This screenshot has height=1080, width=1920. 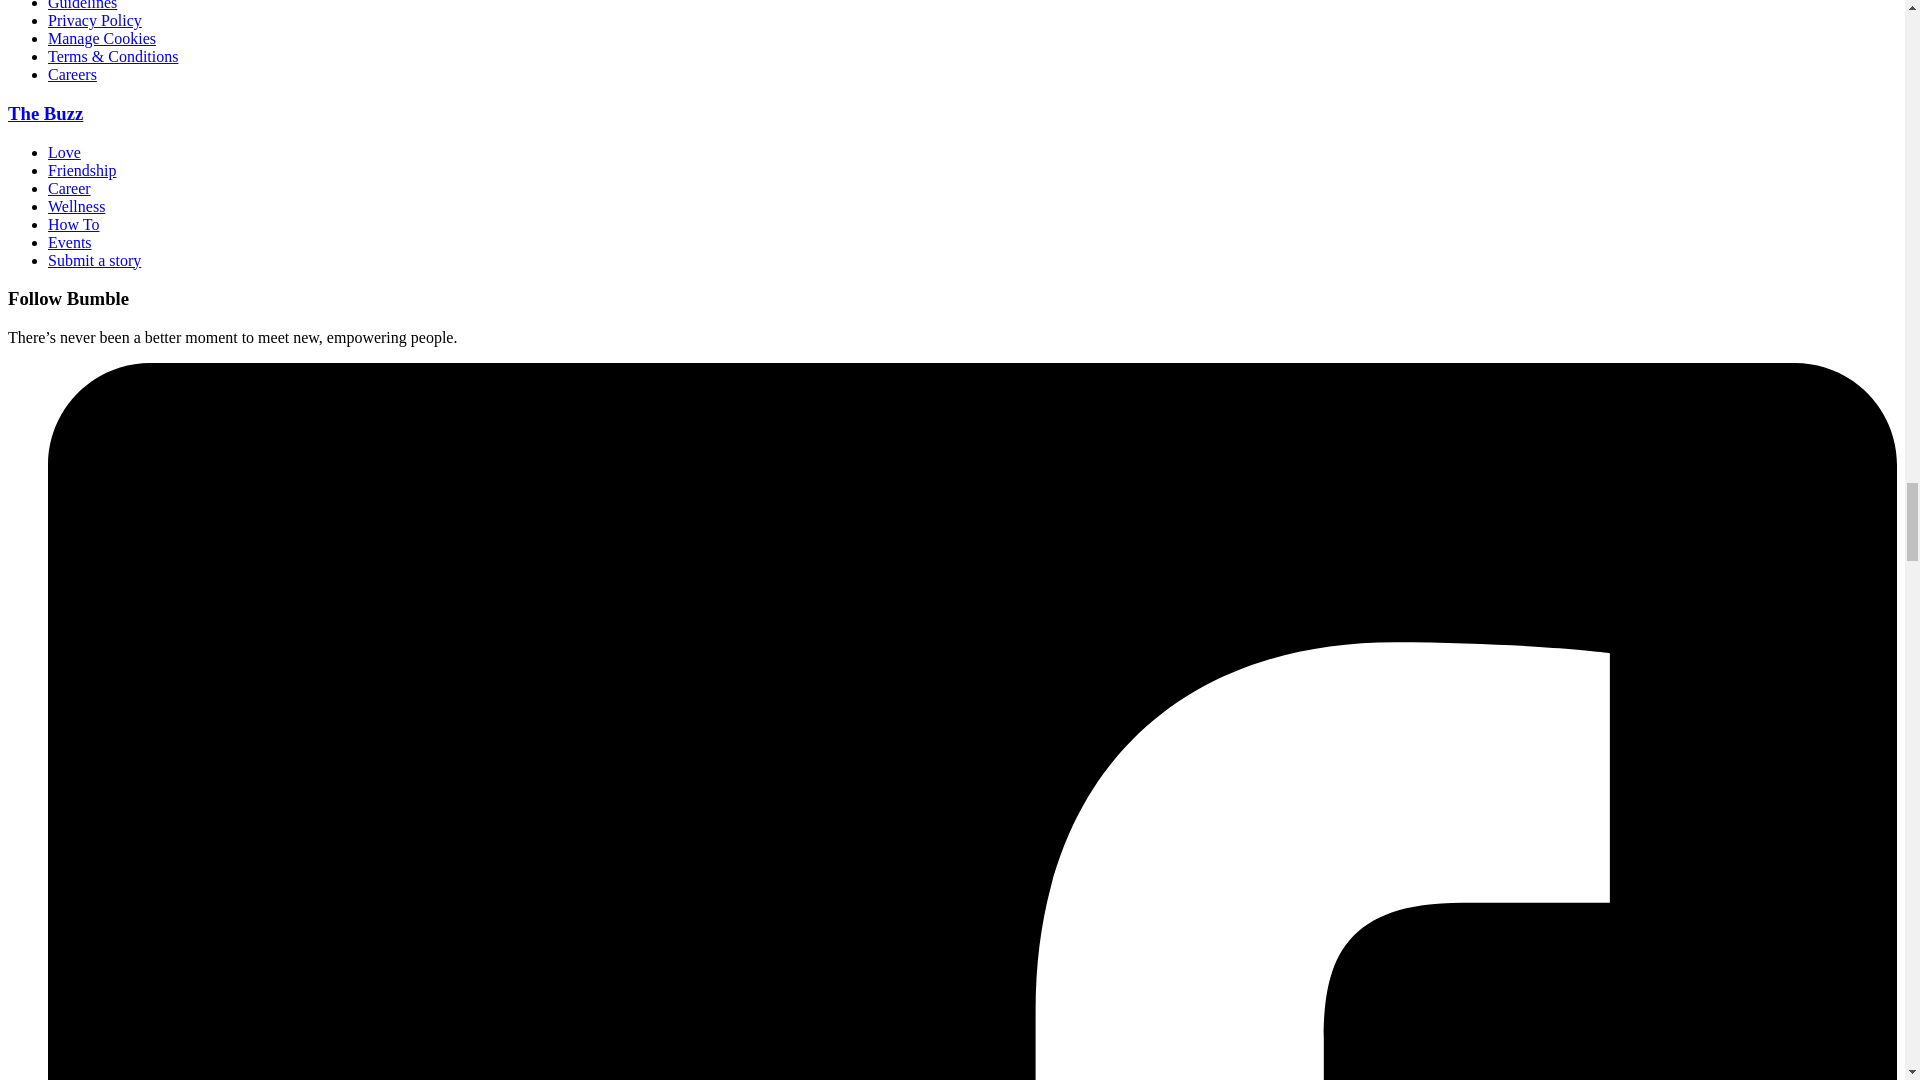 What do you see at coordinates (44, 113) in the screenshot?
I see `The Buzz` at bounding box center [44, 113].